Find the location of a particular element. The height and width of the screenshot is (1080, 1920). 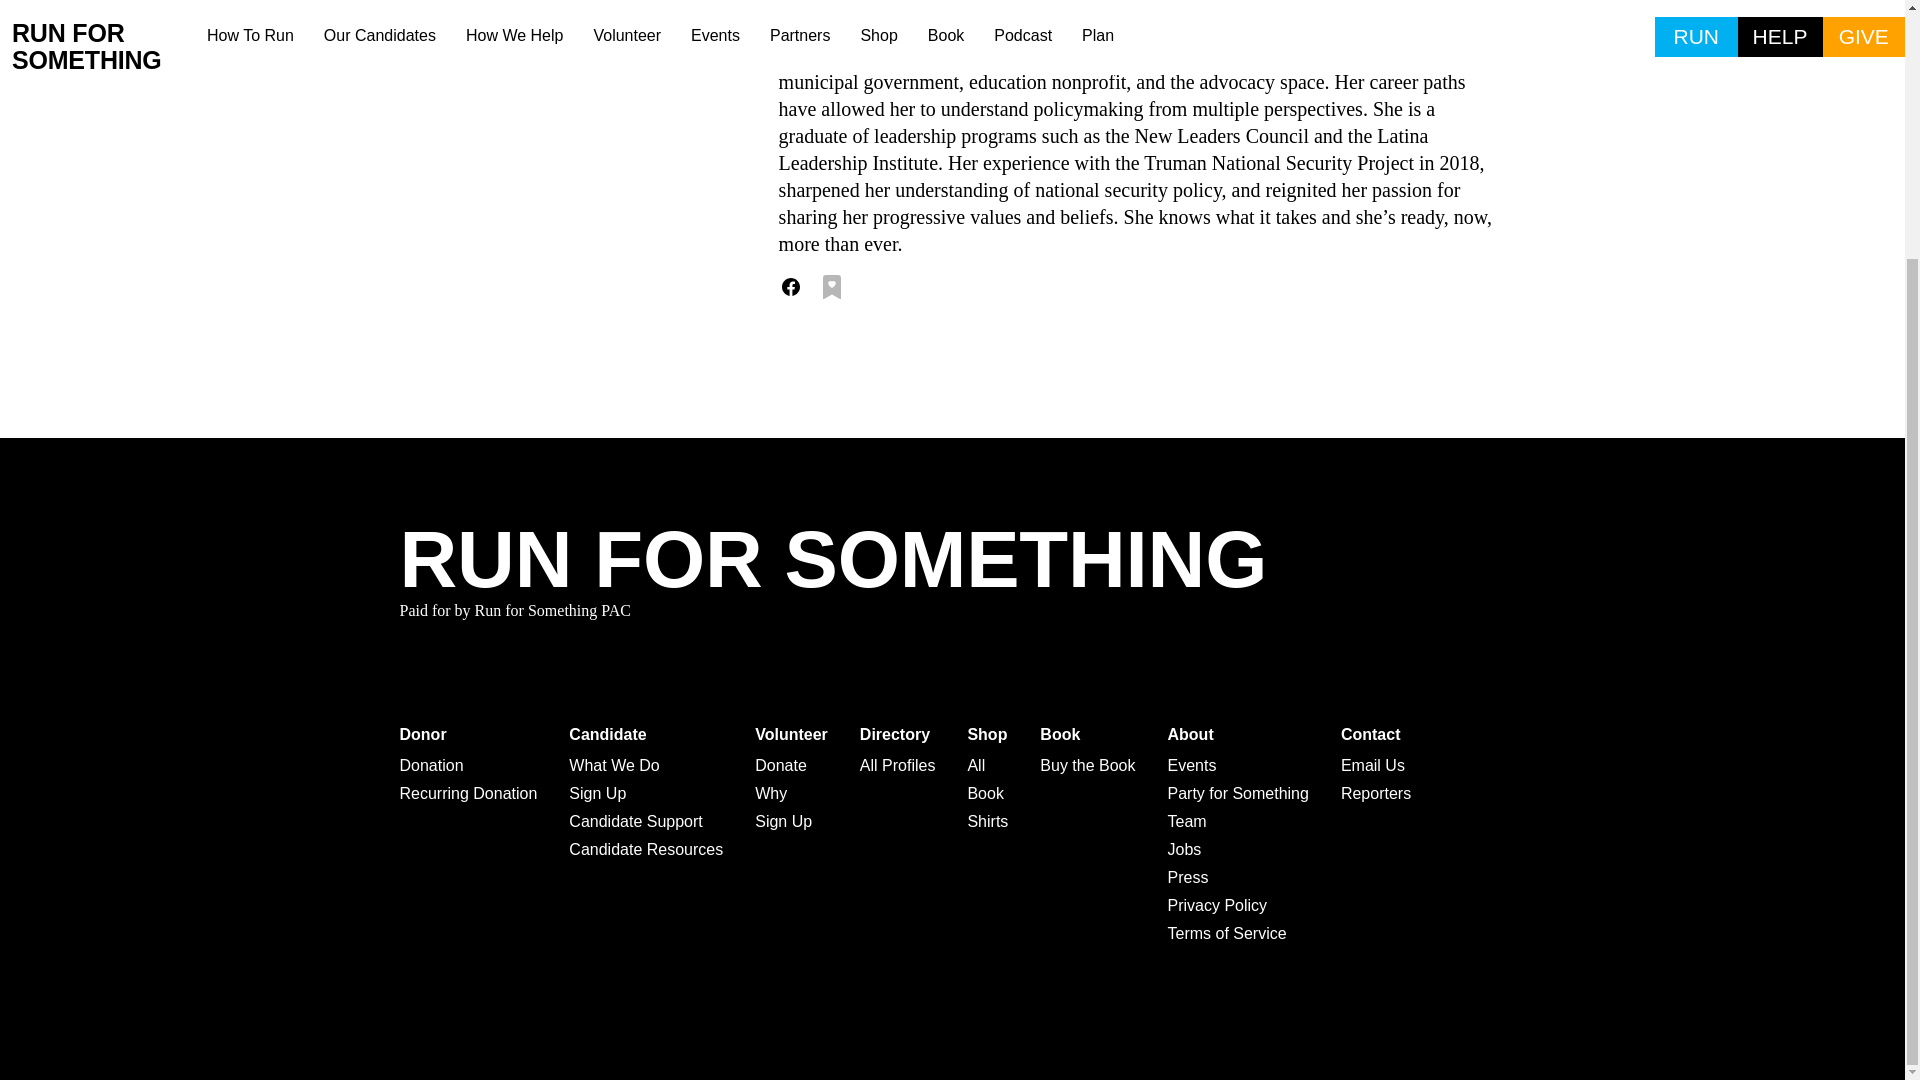

Book is located at coordinates (988, 793).